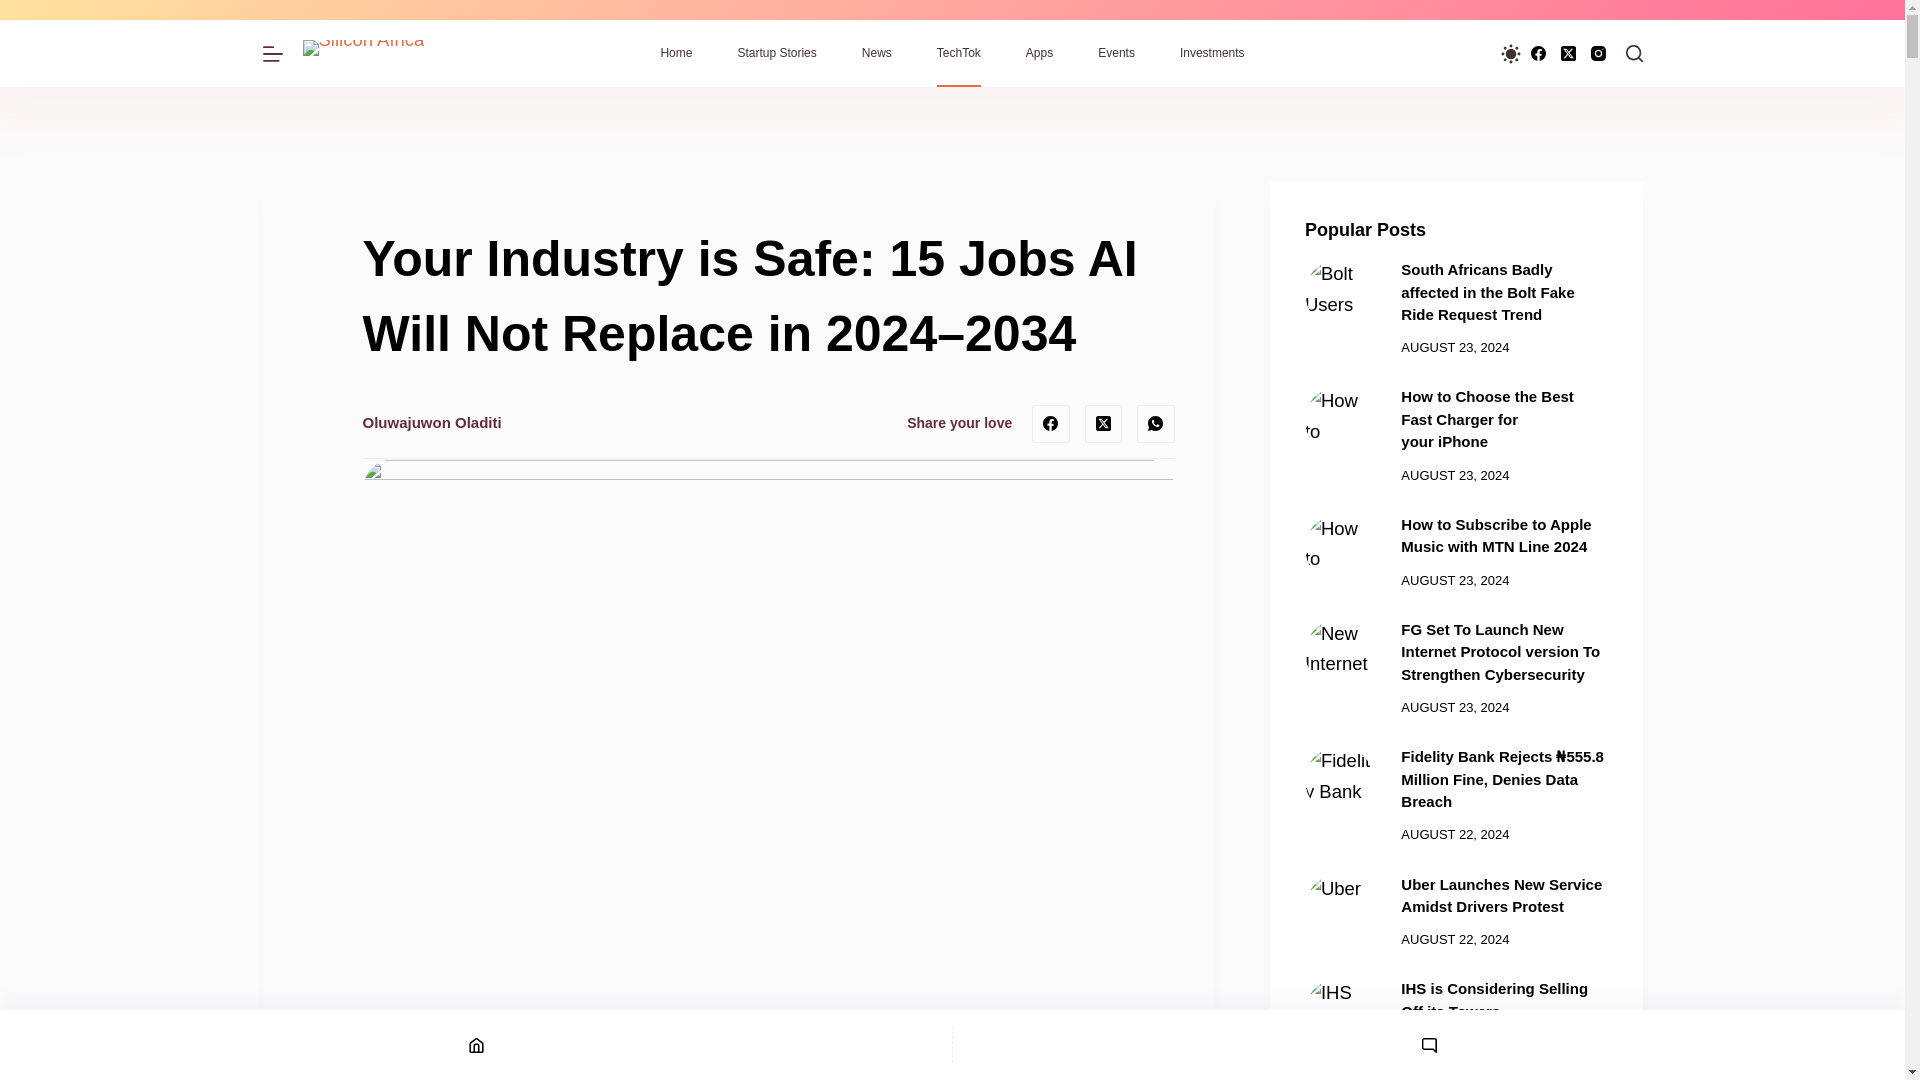 Image resolution: width=1920 pixels, height=1080 pixels. Describe the element at coordinates (1212, 54) in the screenshot. I see `Investments` at that location.